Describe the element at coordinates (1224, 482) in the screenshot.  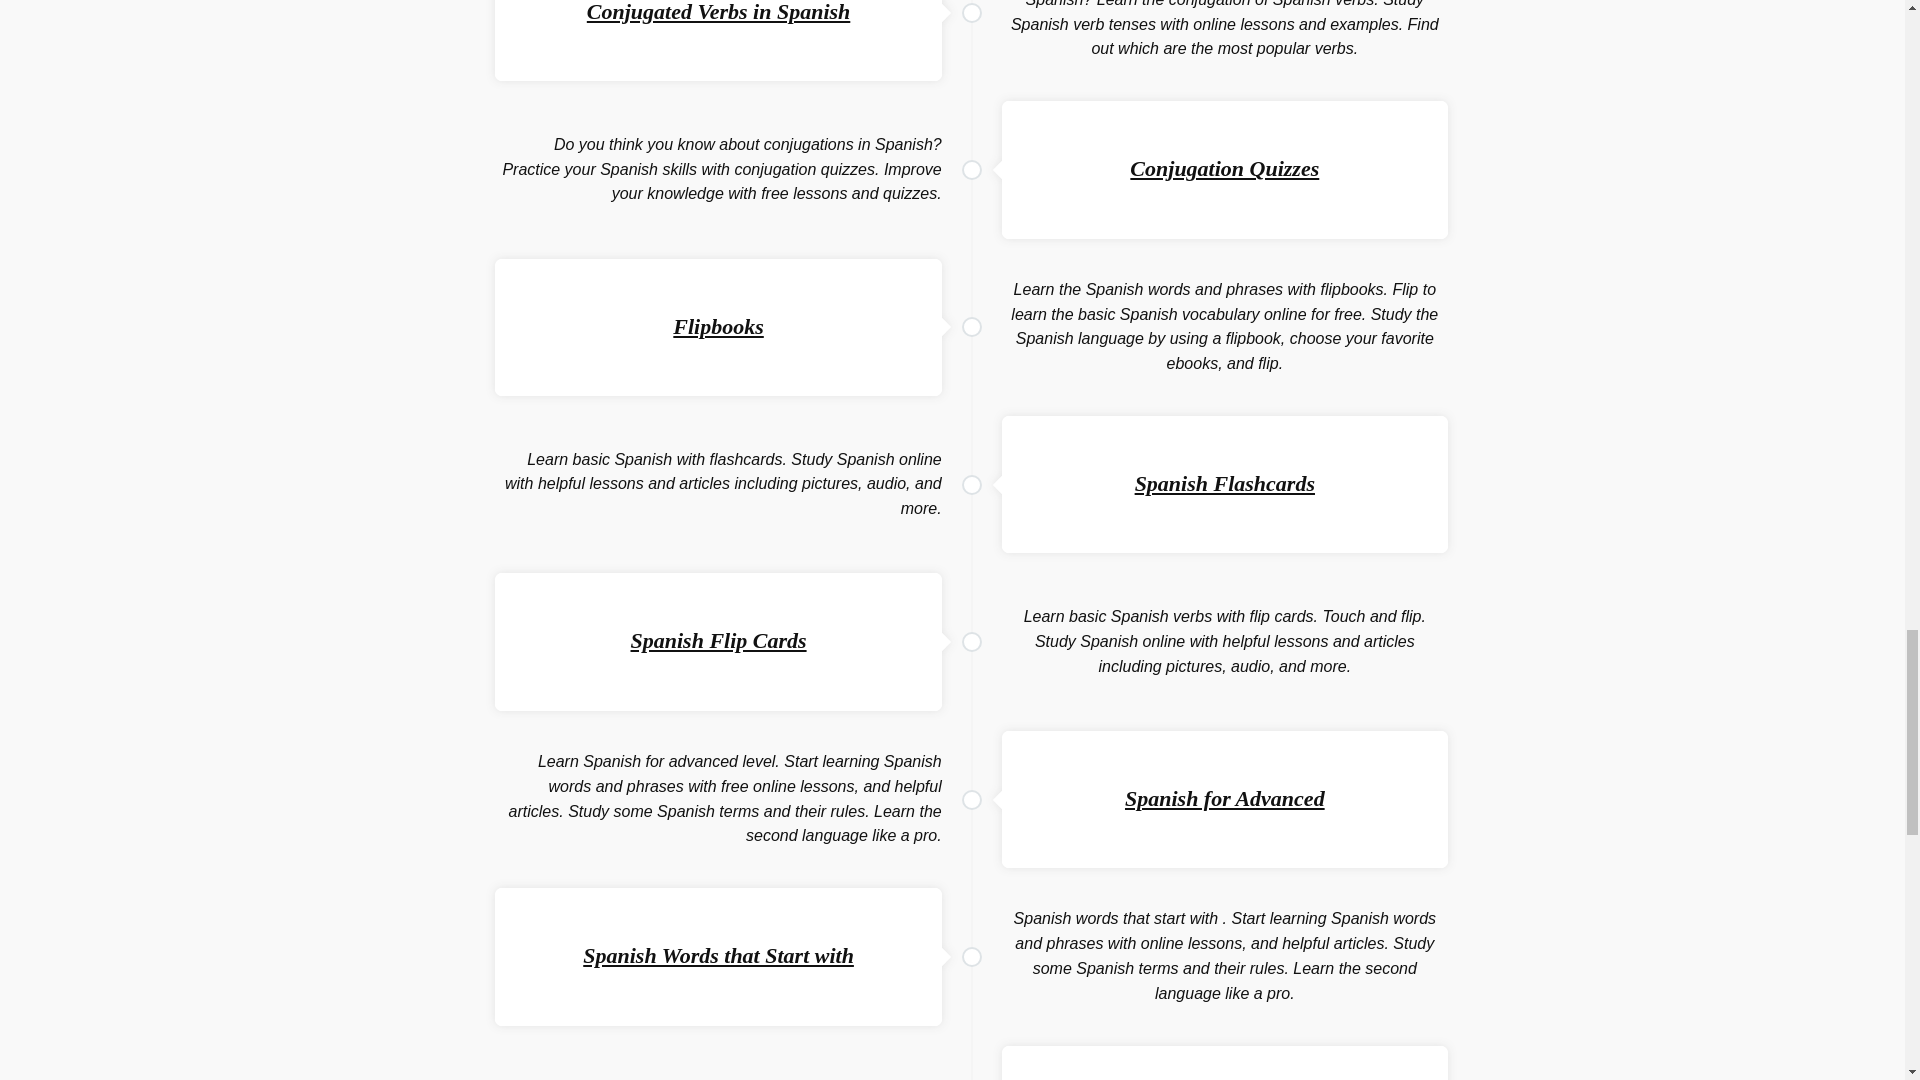
I see `Spanish Flashcards` at that location.